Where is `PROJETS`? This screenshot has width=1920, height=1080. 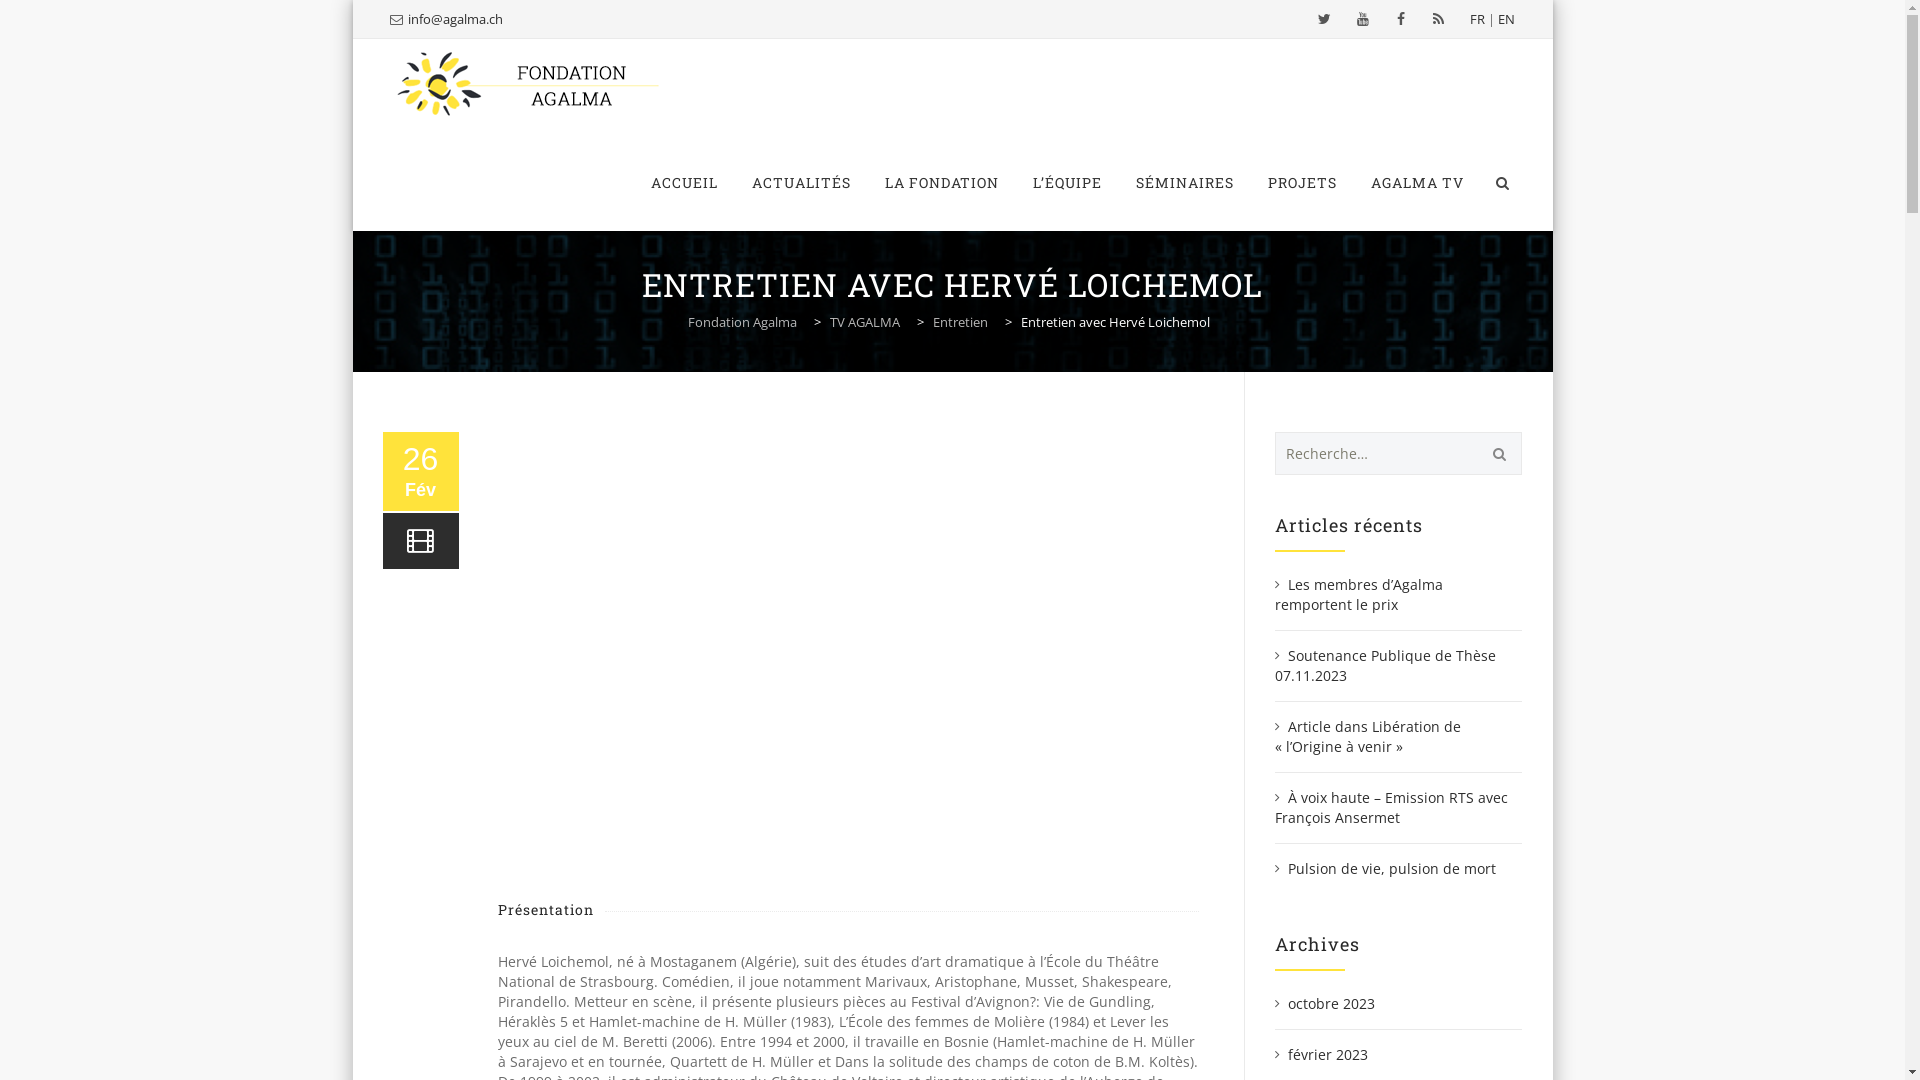 PROJETS is located at coordinates (1302, 183).